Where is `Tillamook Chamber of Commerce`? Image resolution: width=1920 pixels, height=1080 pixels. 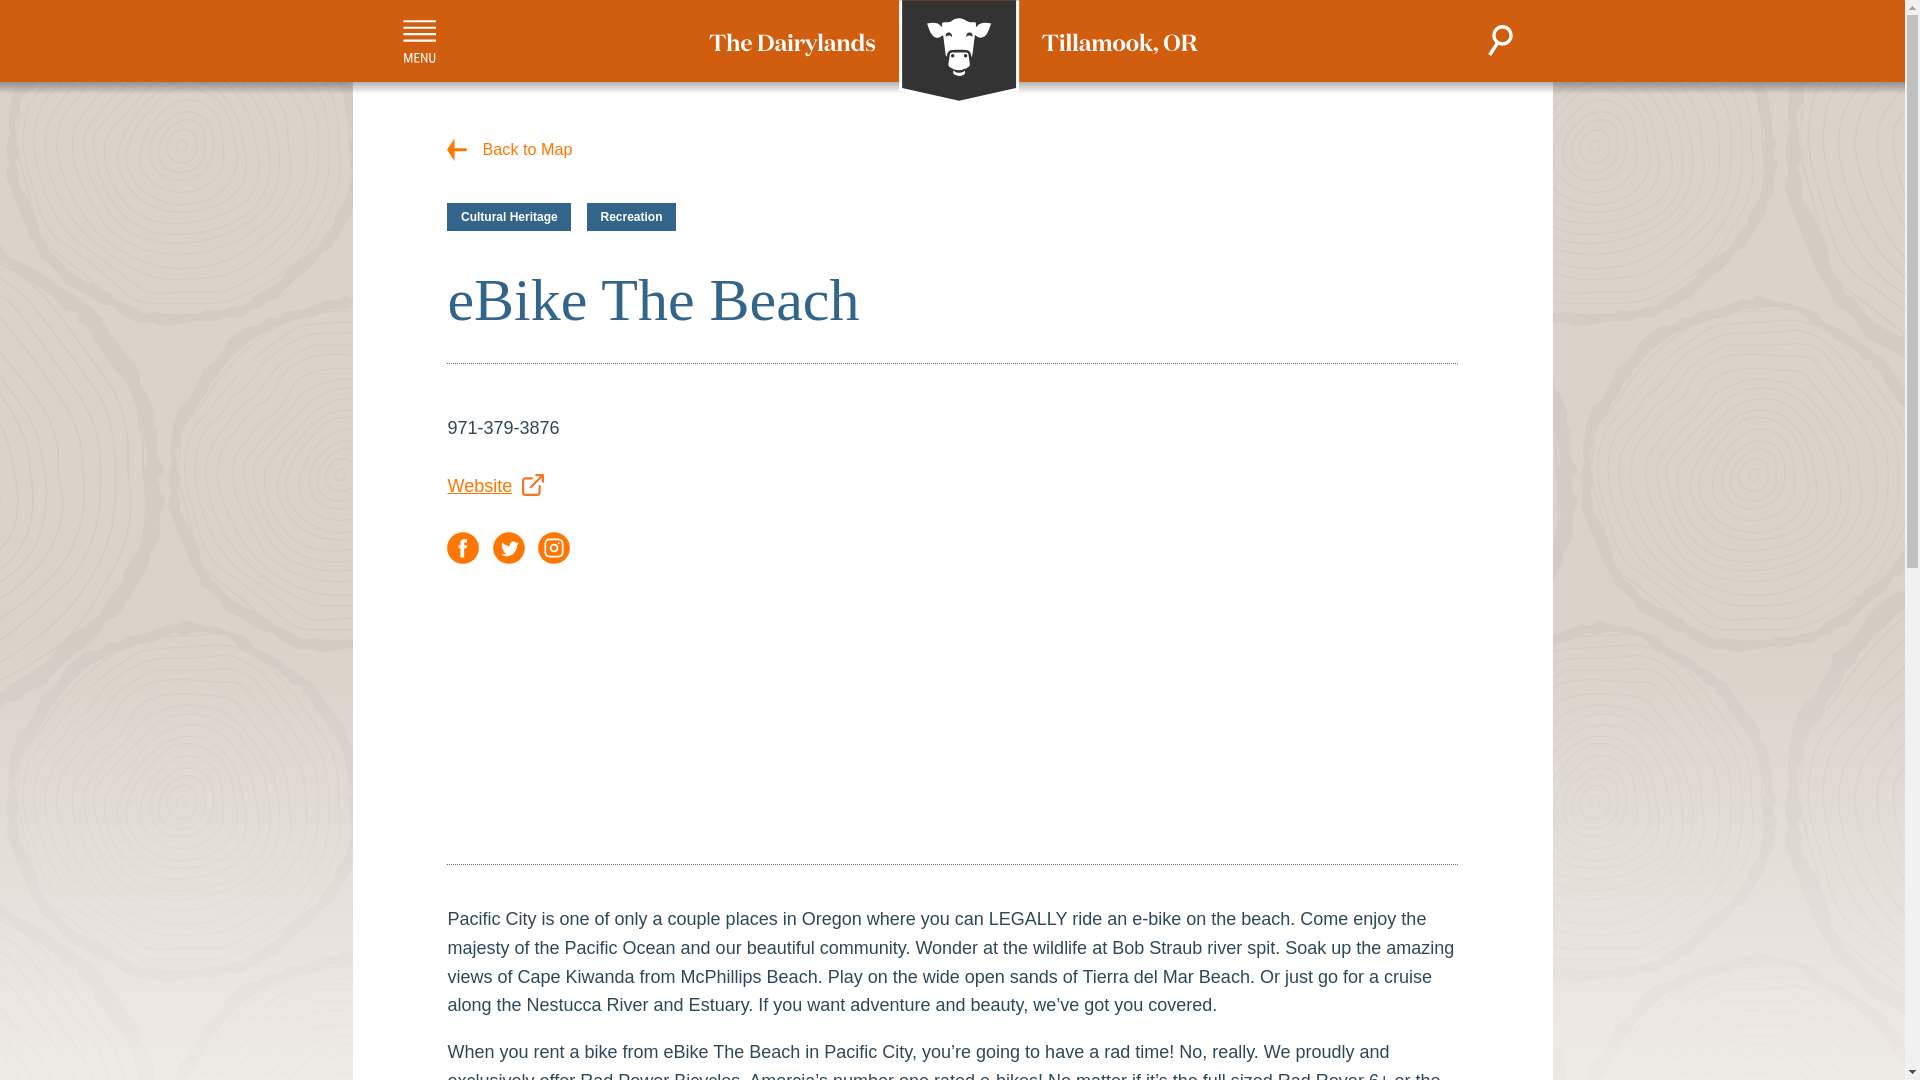 Tillamook Chamber of Commerce is located at coordinates (952, 52).